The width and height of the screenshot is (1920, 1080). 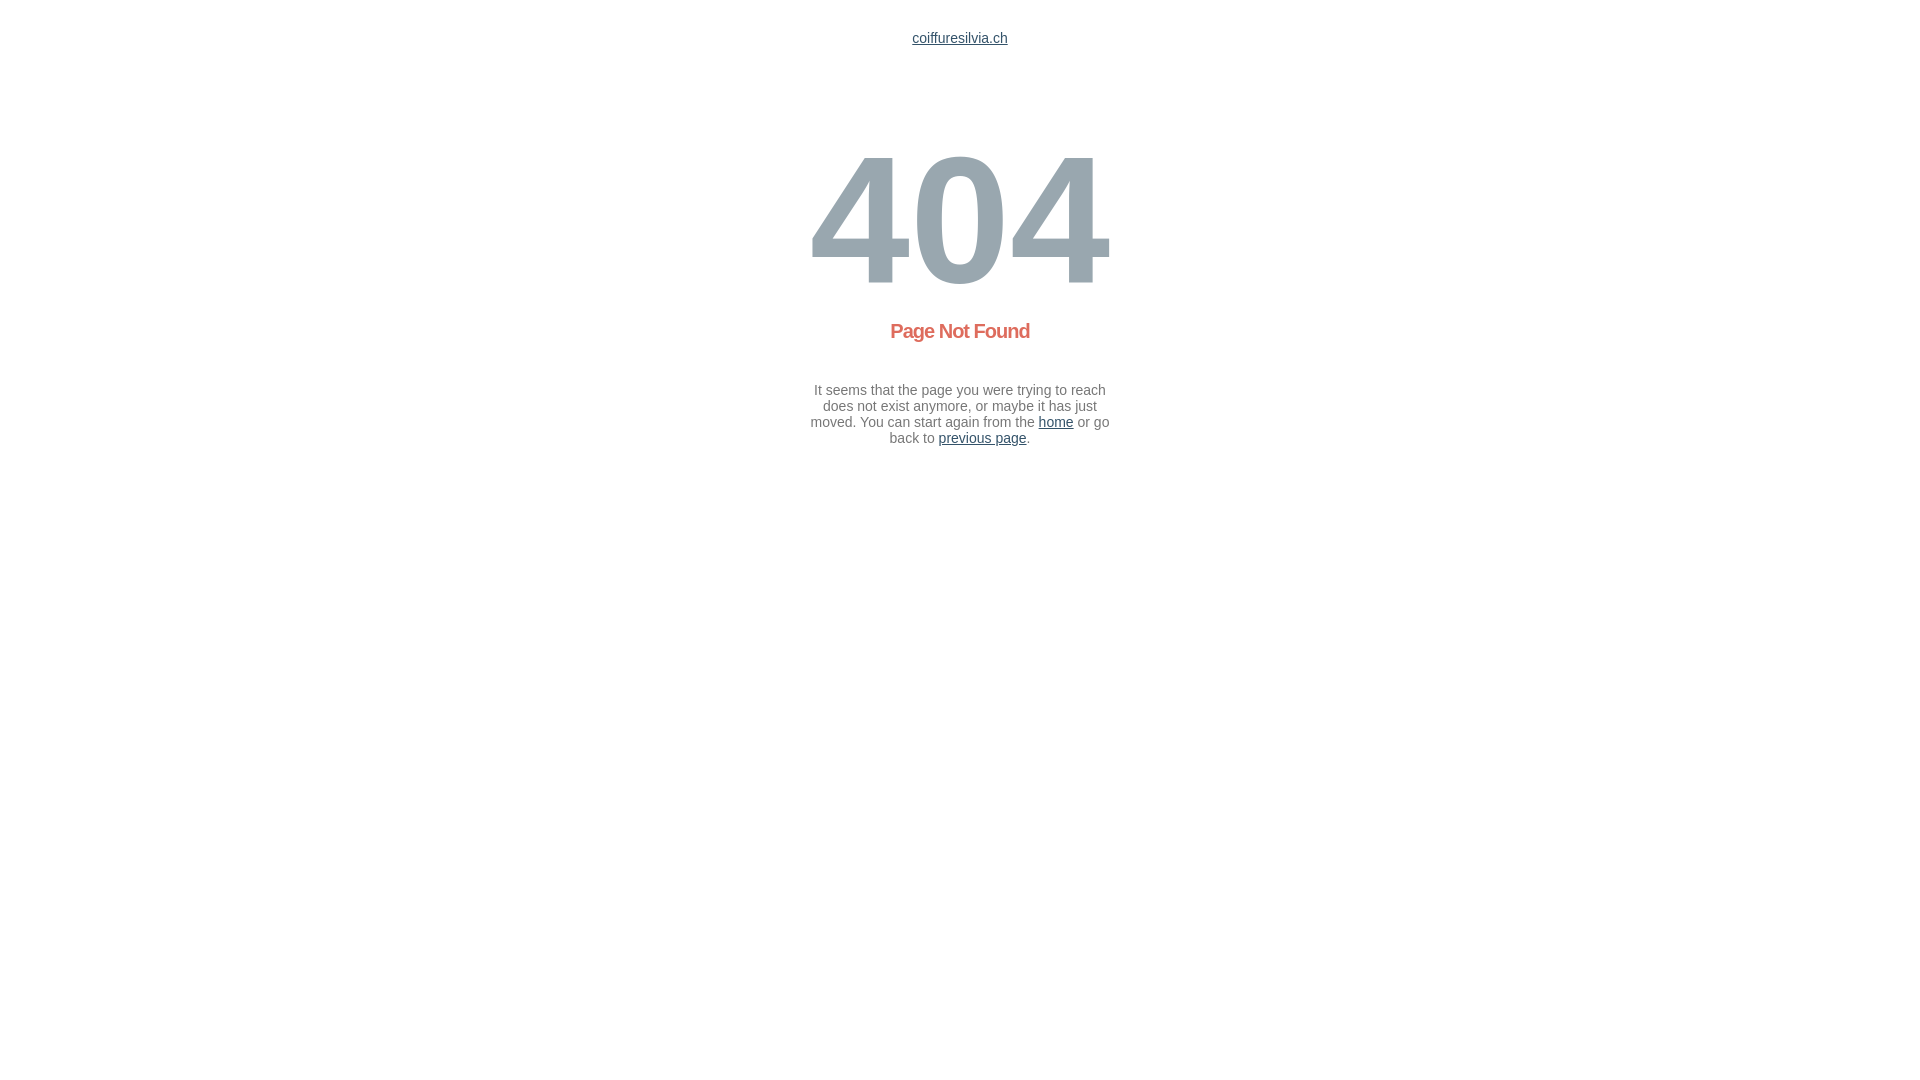 I want to click on coiffuresilvia.ch, so click(x=960, y=38).